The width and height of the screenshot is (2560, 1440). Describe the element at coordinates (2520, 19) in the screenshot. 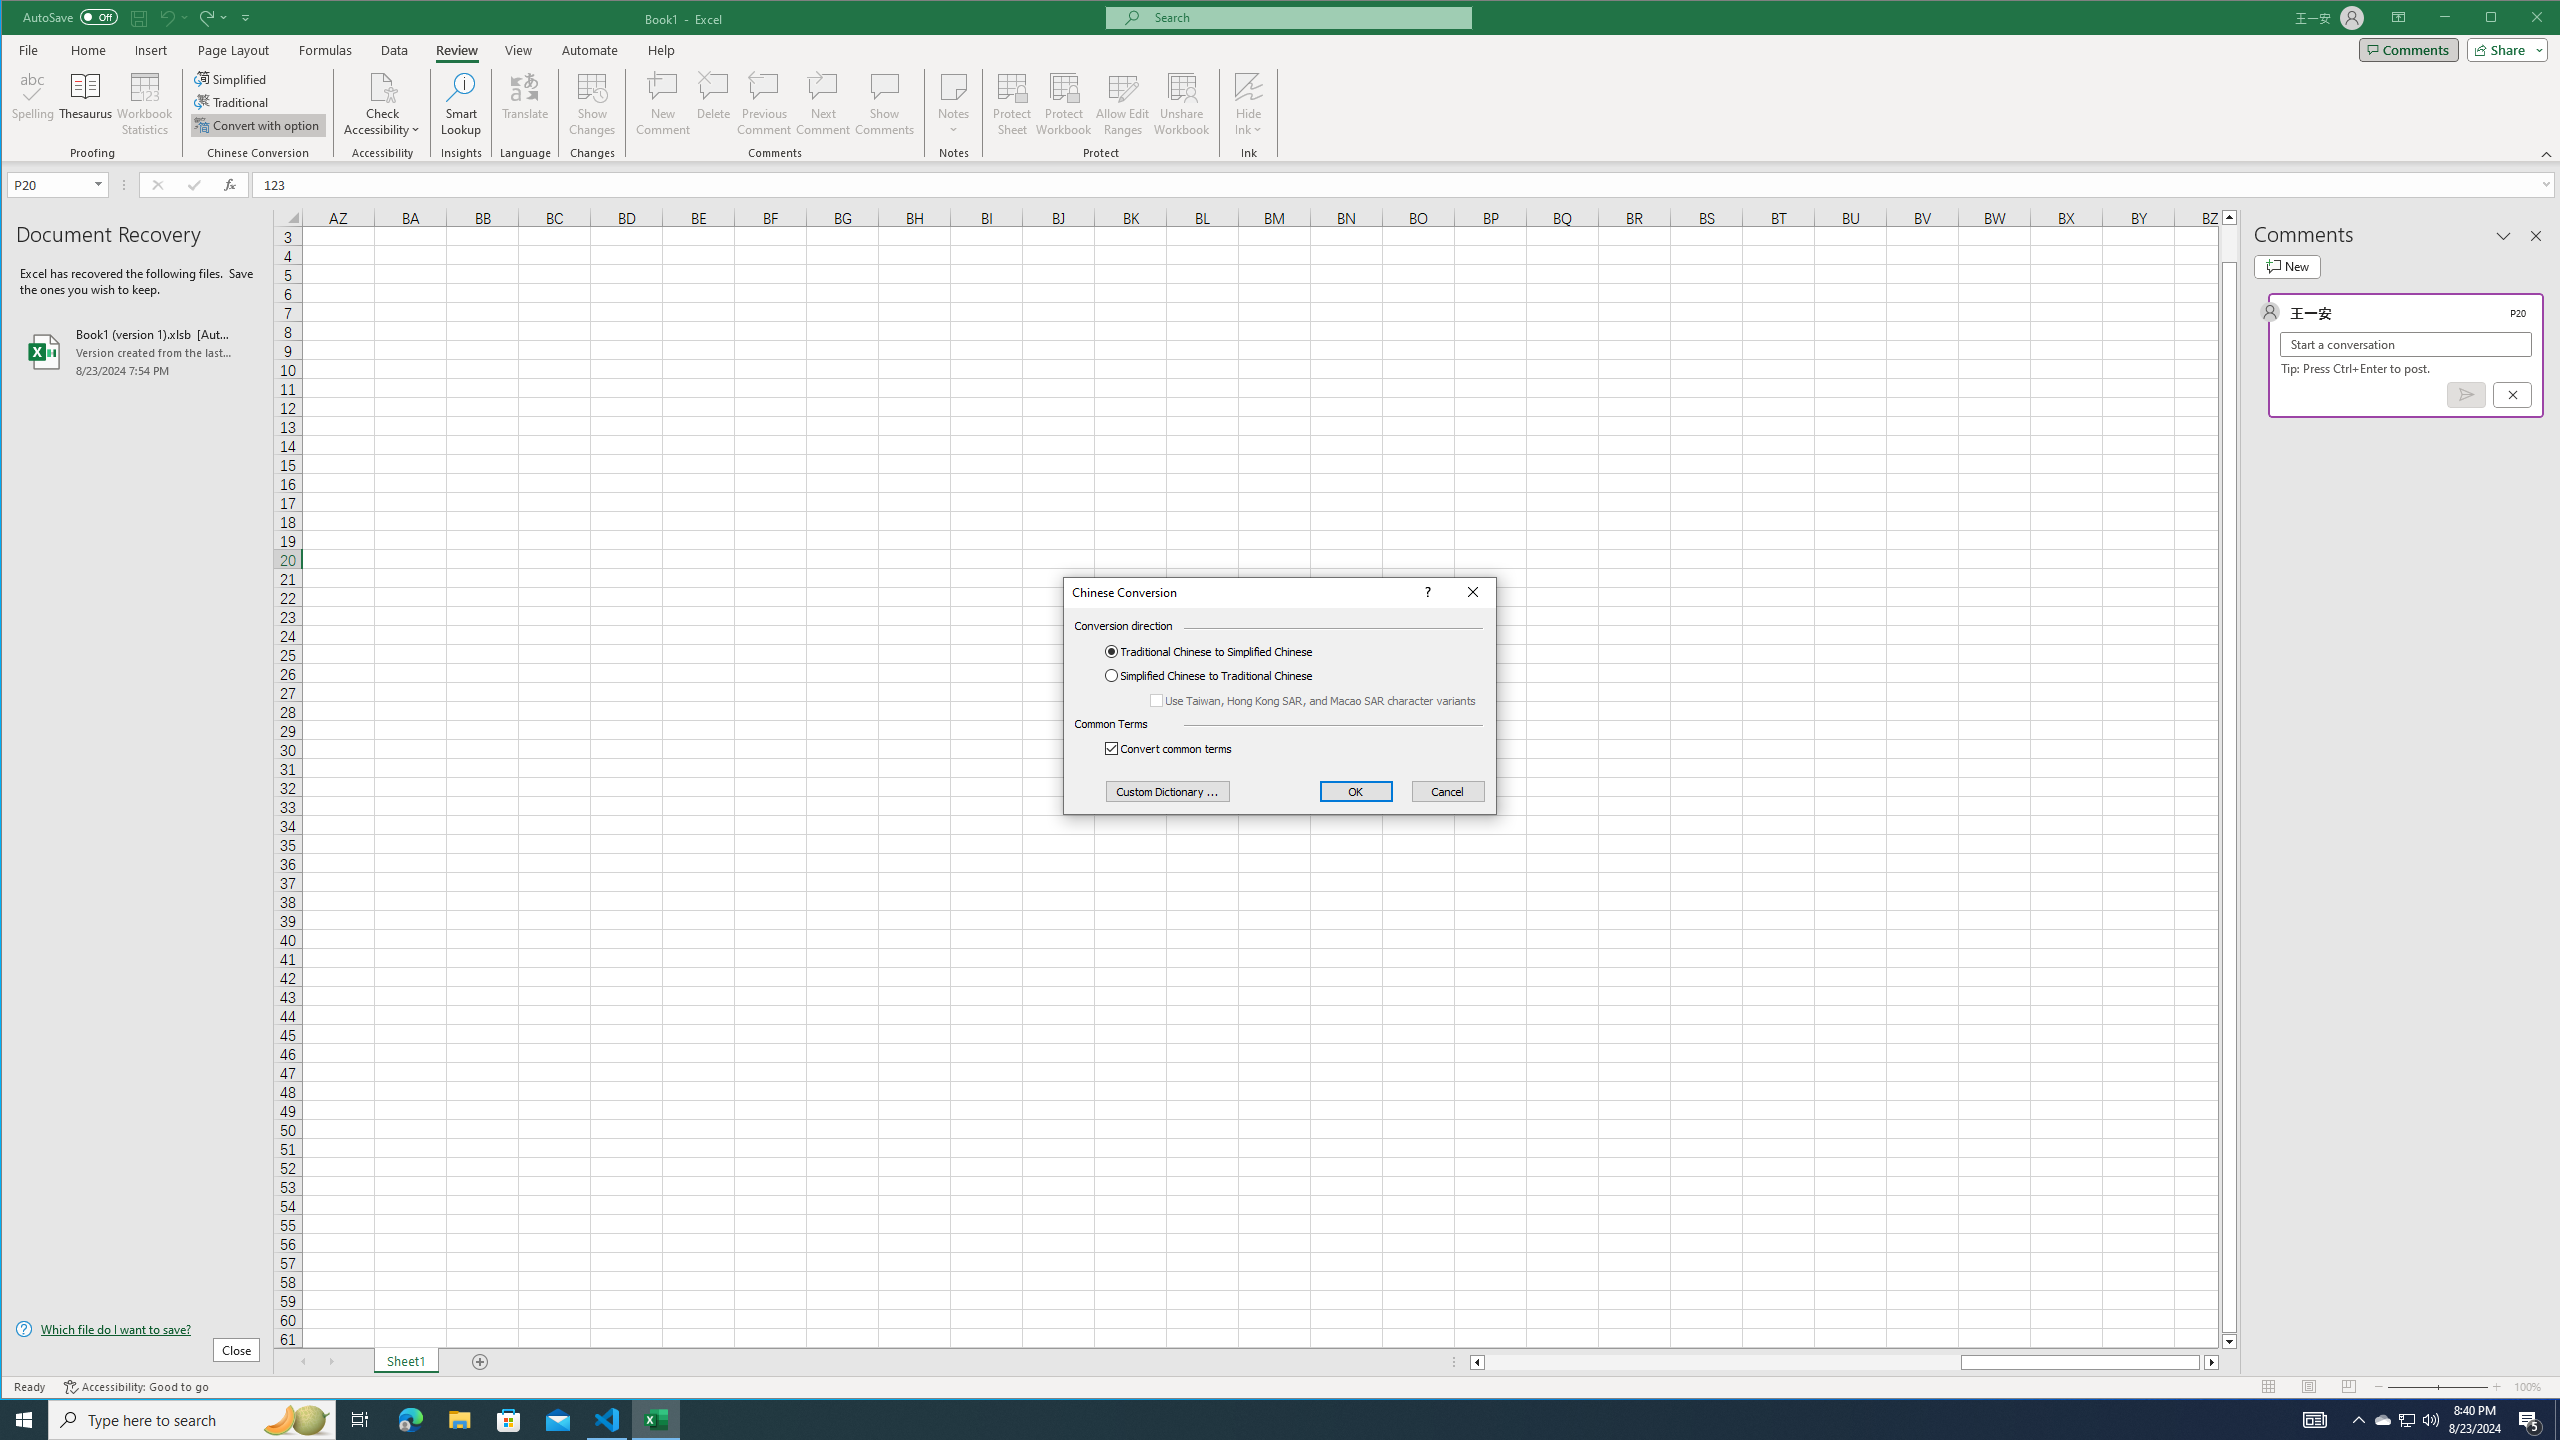

I see `Maximize` at that location.